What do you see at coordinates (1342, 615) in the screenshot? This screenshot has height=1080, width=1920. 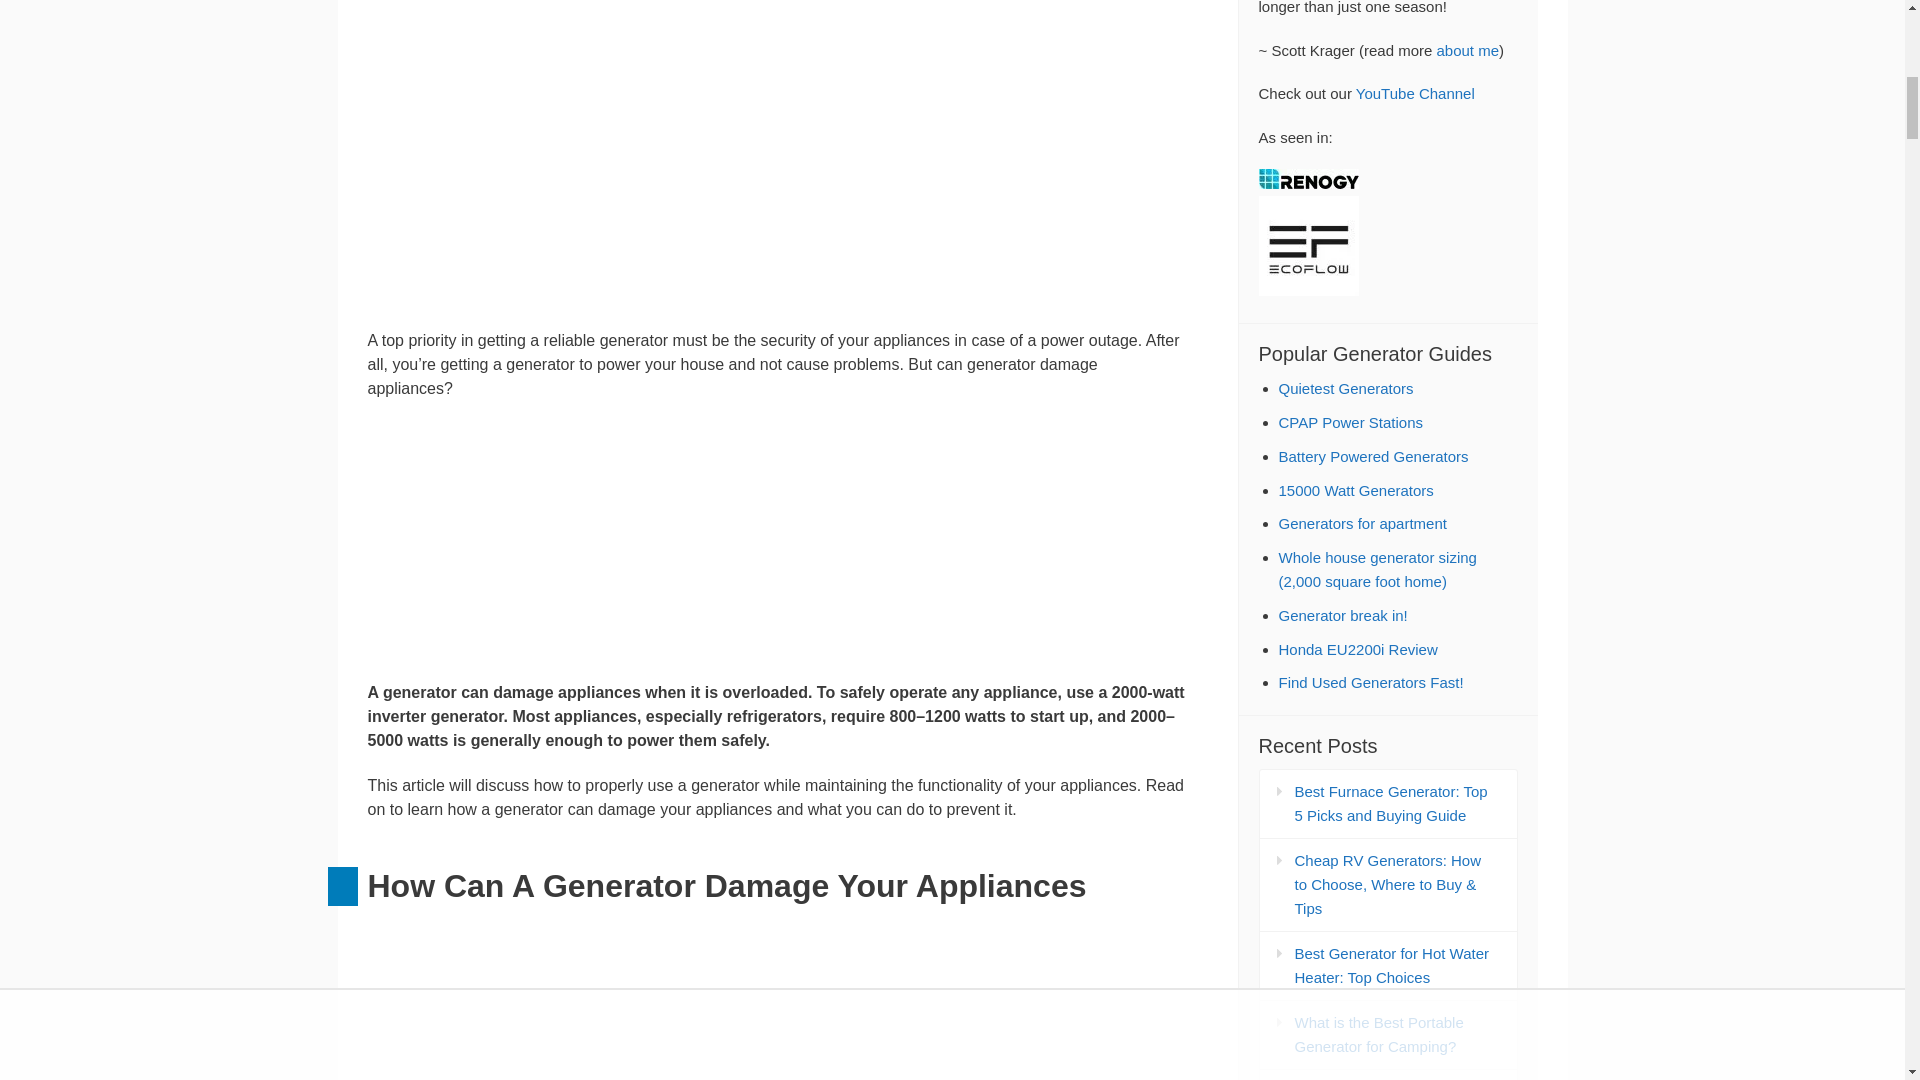 I see `Generator break in` at bounding box center [1342, 615].